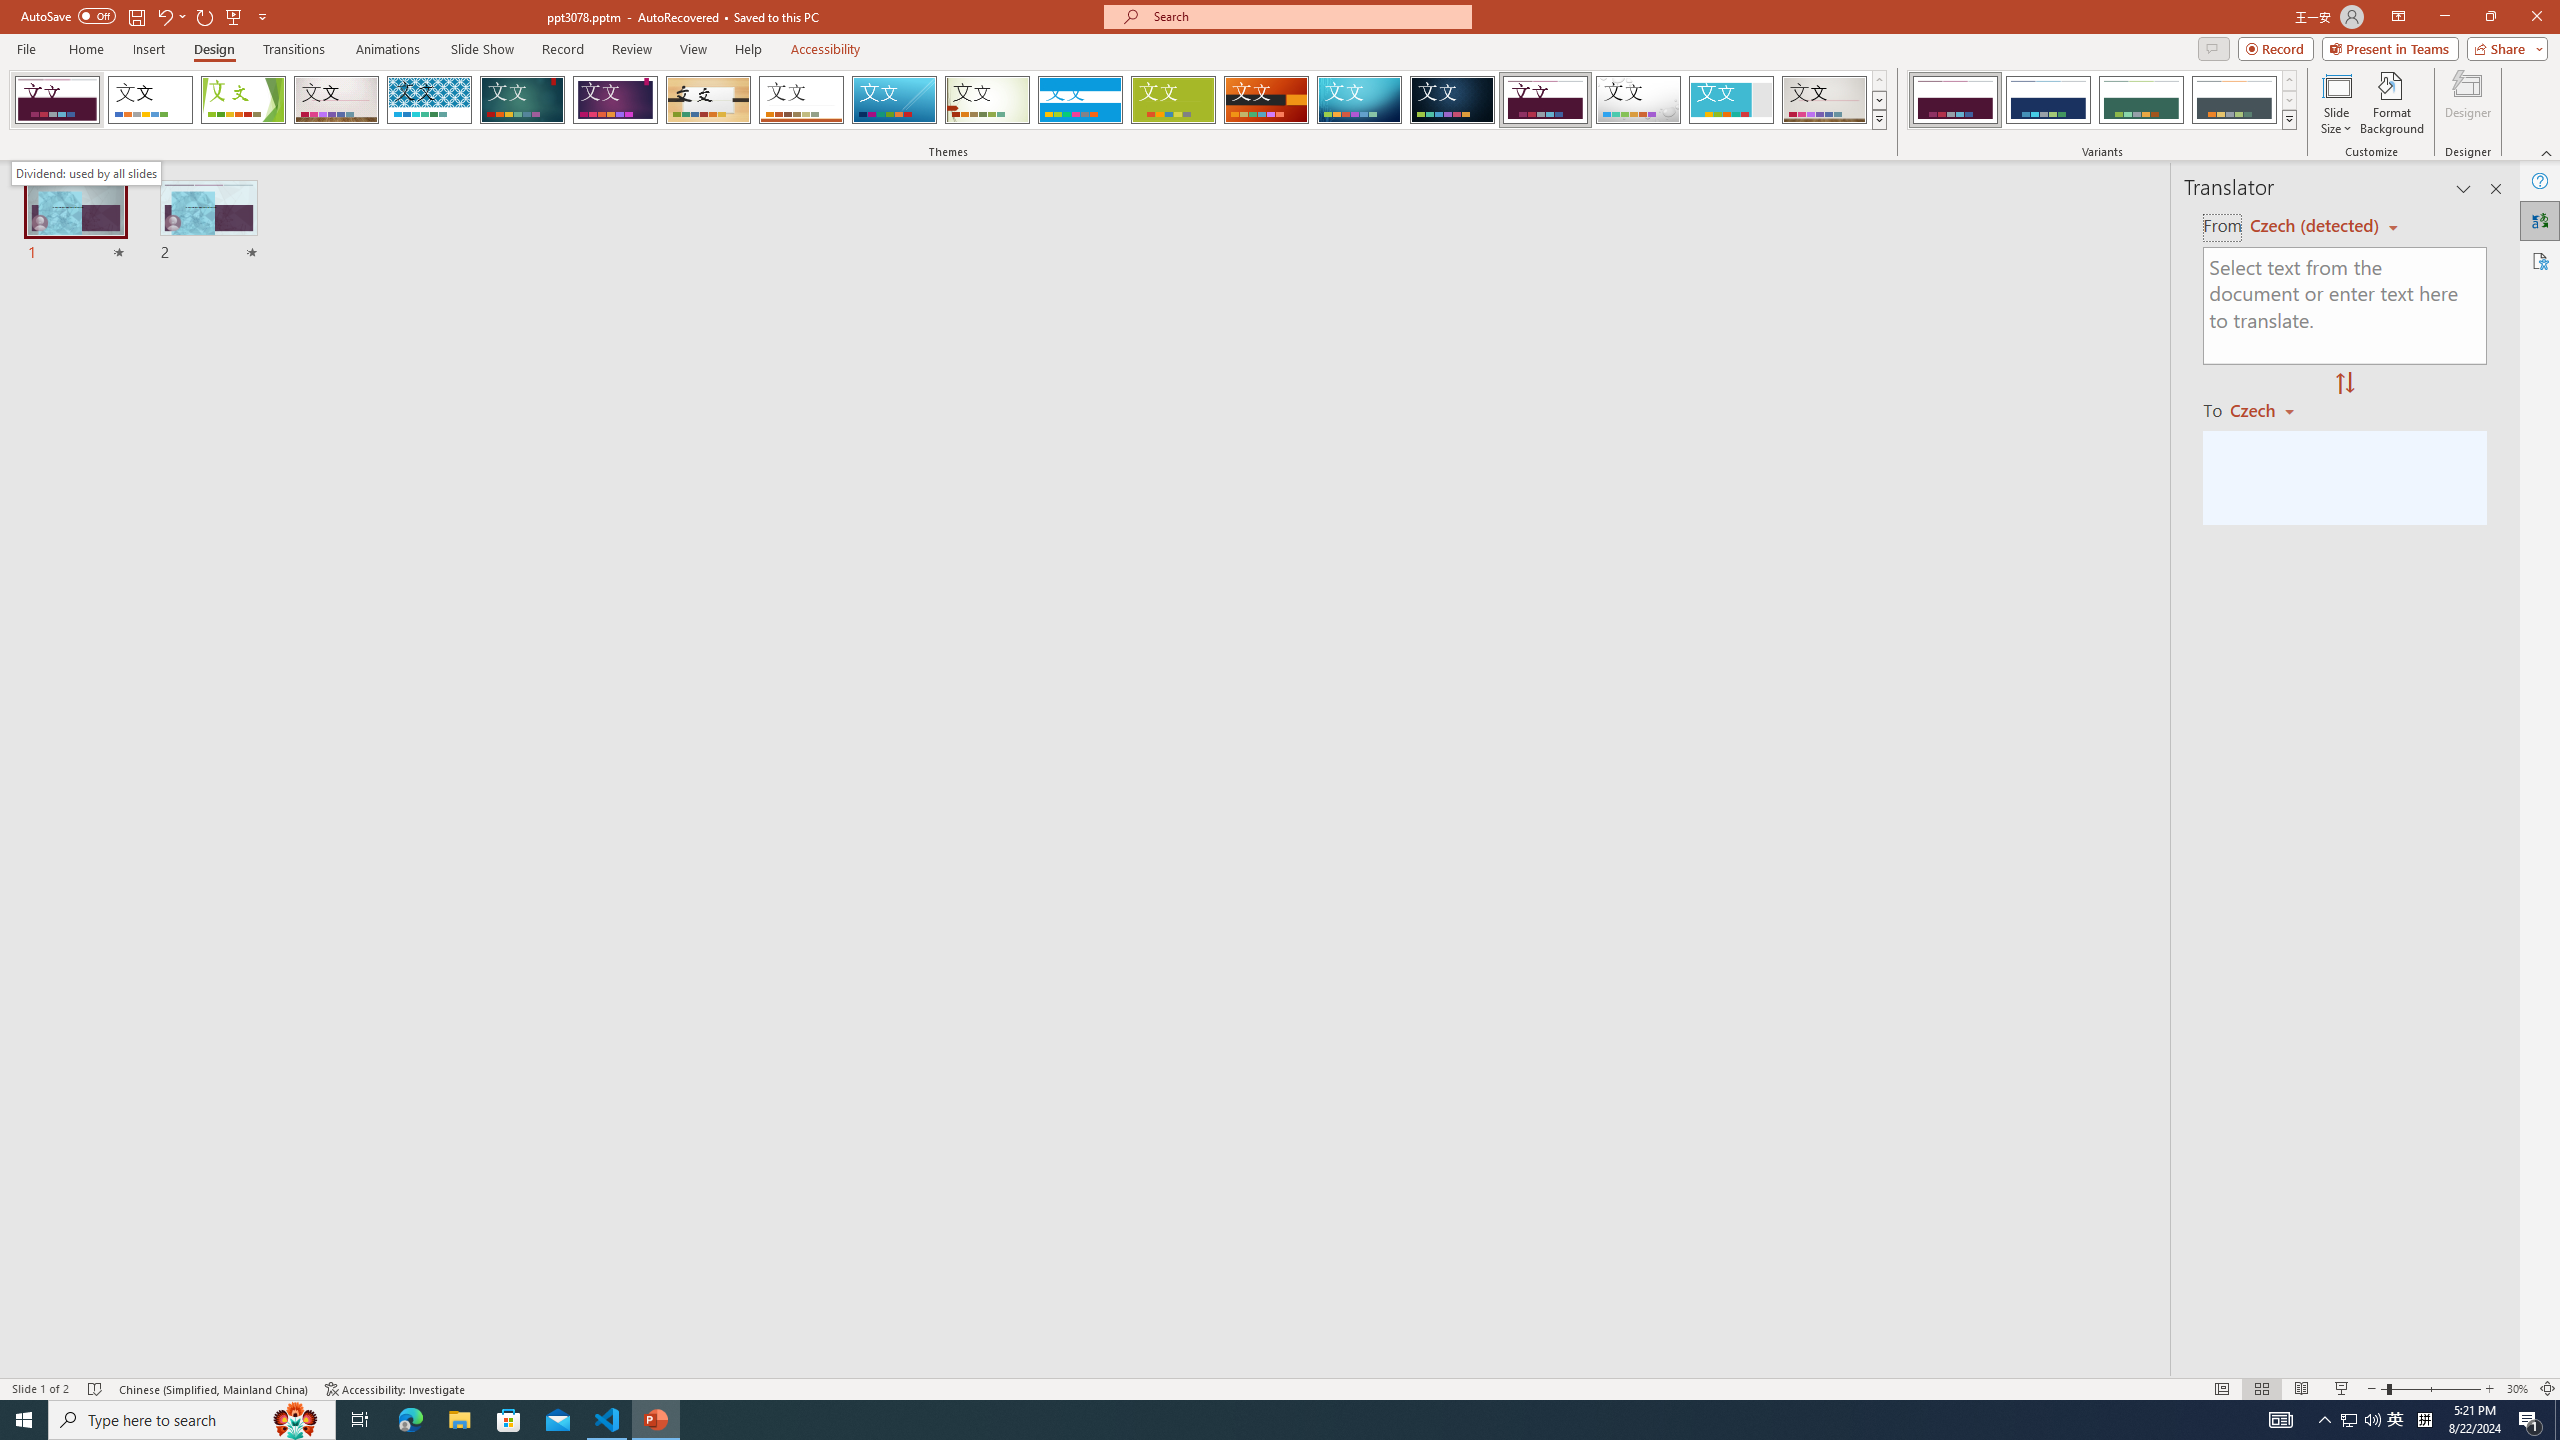 This screenshot has height=1440, width=2560. What do you see at coordinates (2316, 226) in the screenshot?
I see `Czech (detected)` at bounding box center [2316, 226].